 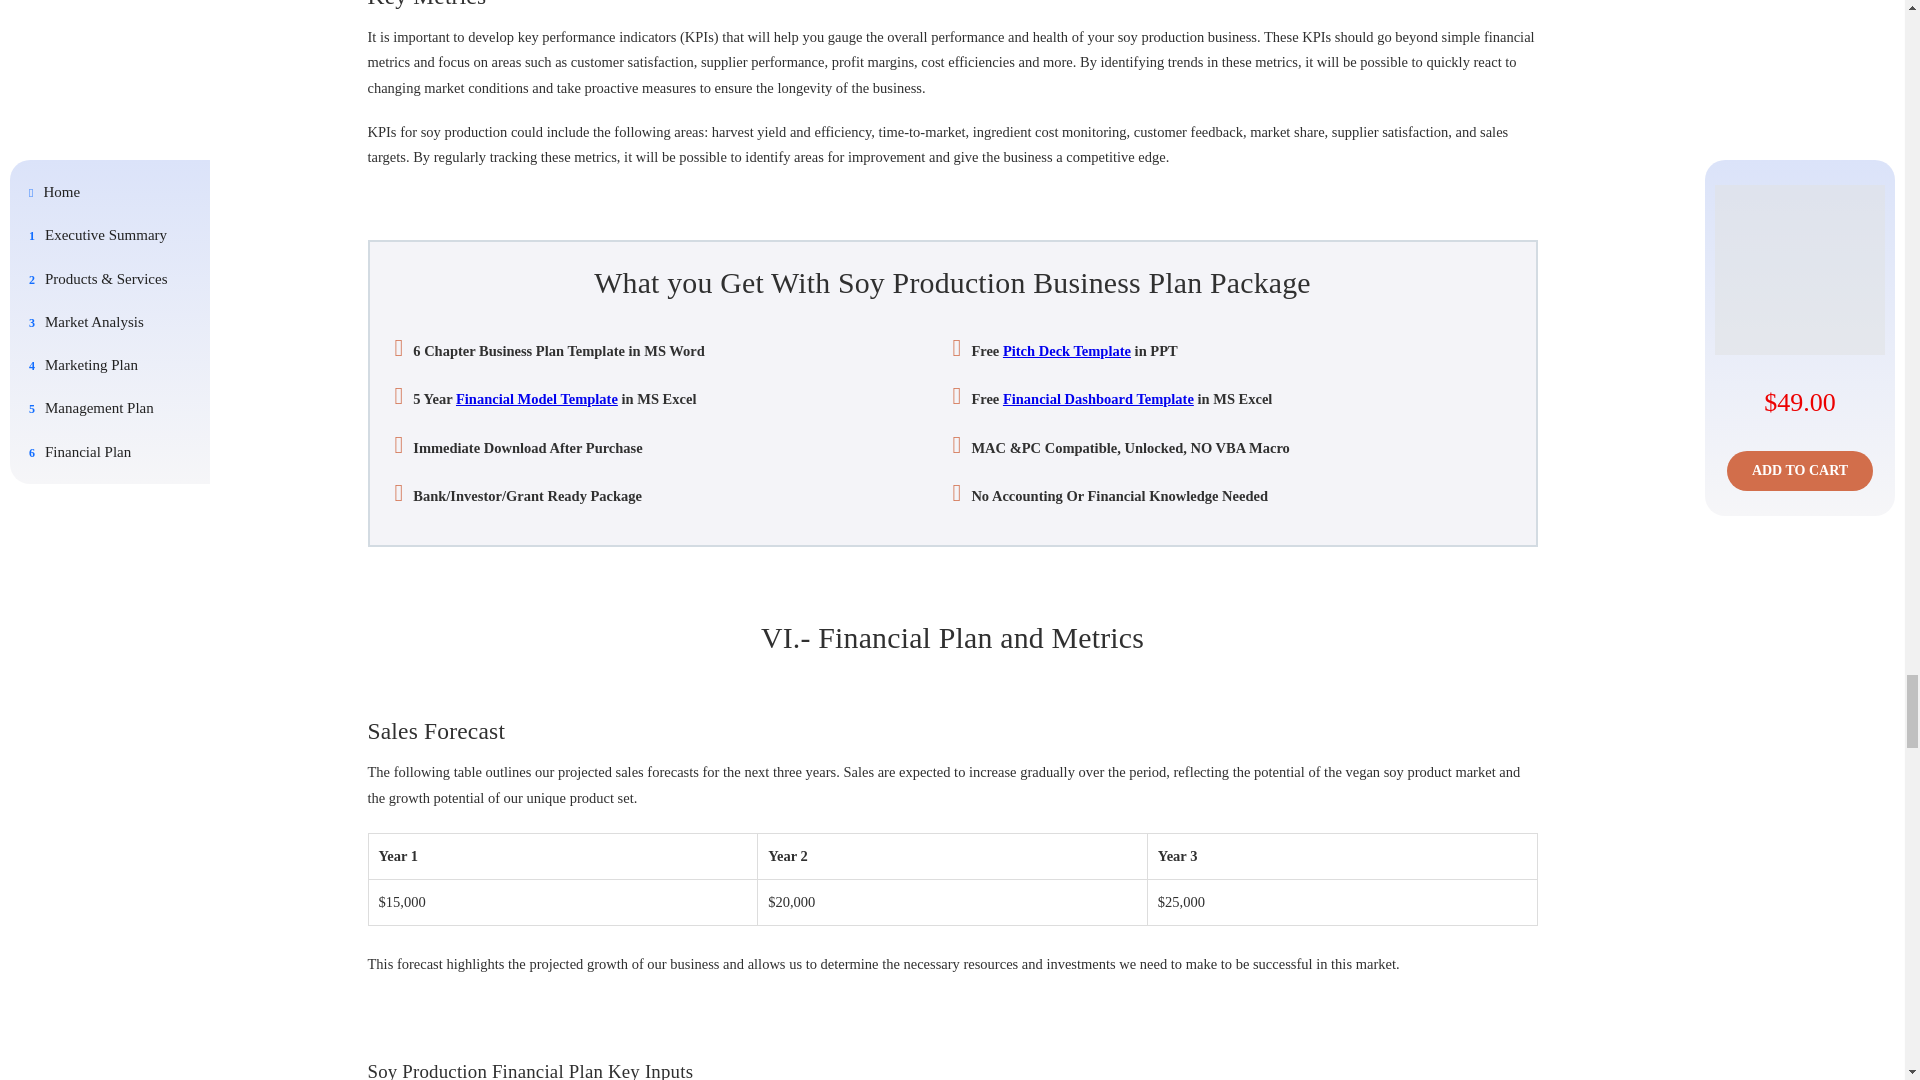 I want to click on Financial Model Template, so click(x=537, y=398).